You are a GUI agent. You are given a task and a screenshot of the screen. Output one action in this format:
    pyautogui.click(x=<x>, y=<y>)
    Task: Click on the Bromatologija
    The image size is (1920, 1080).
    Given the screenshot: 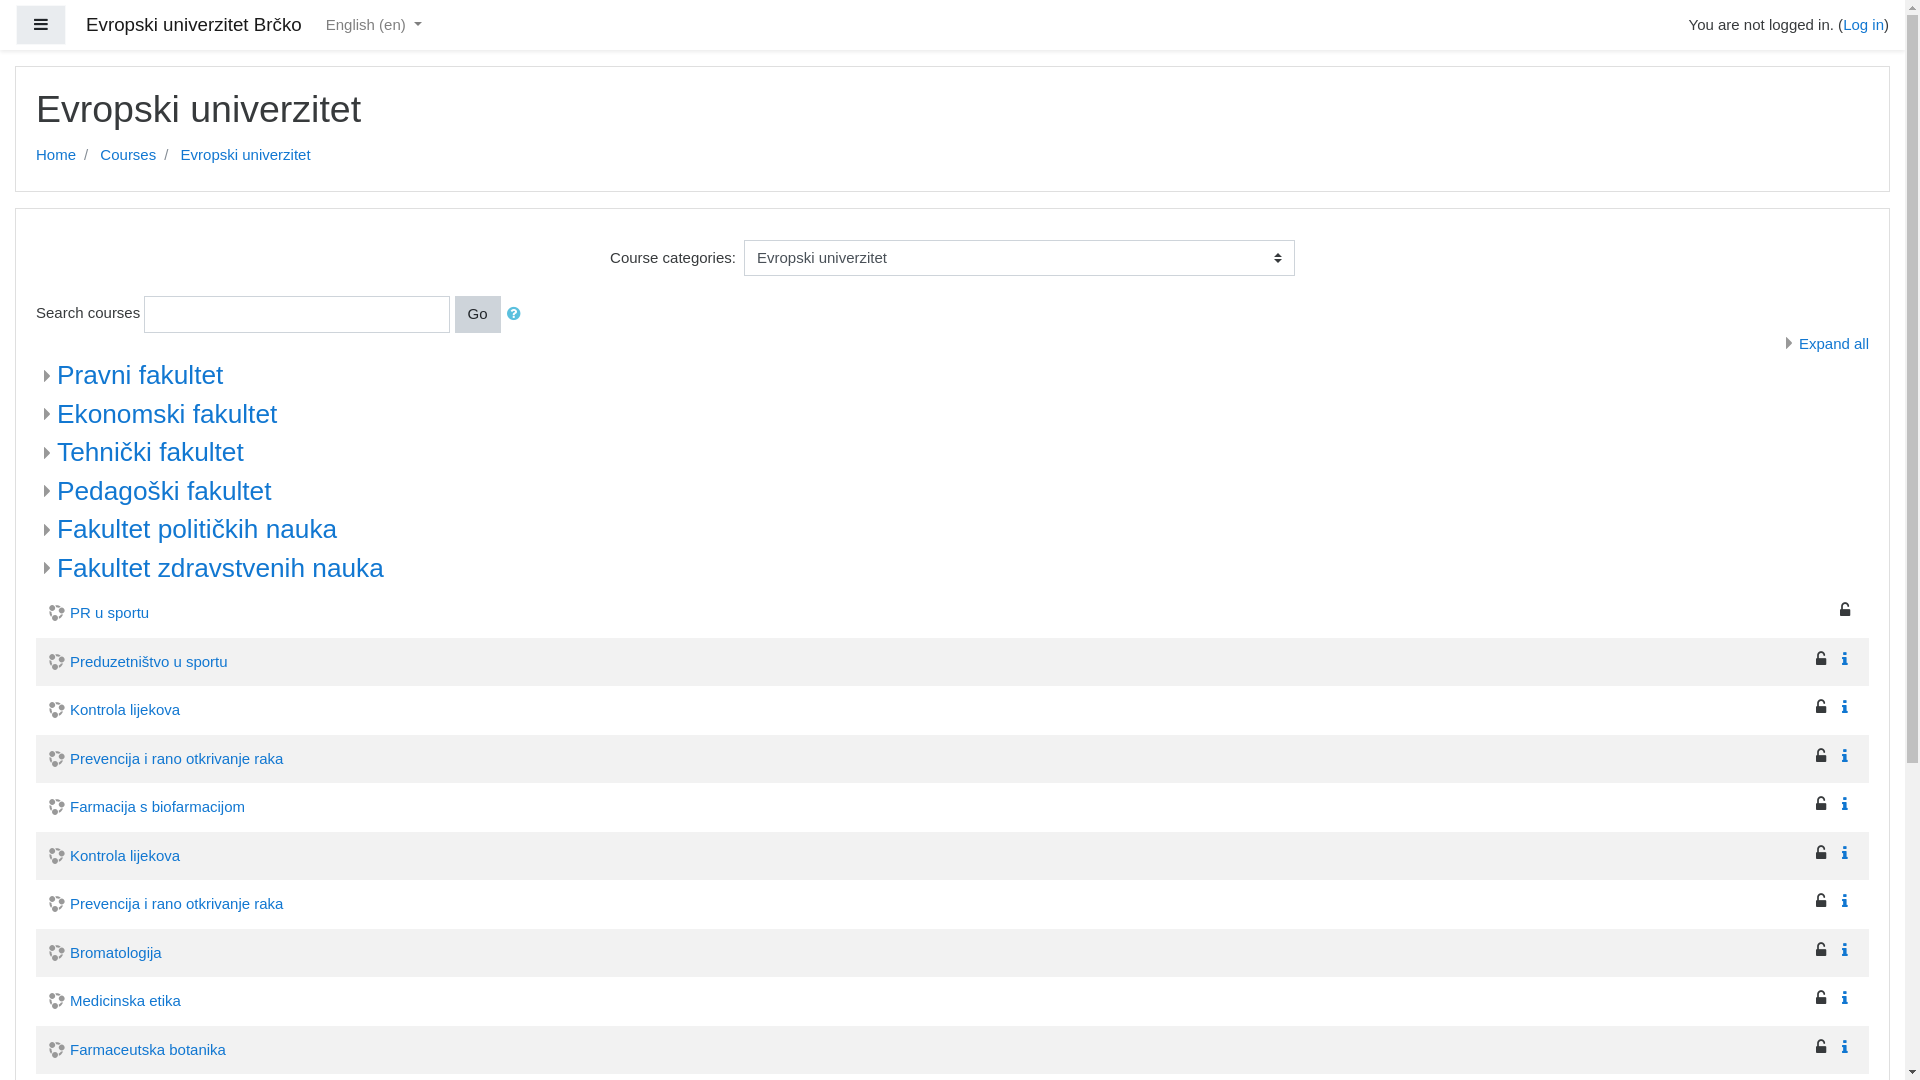 What is the action you would take?
    pyautogui.click(x=106, y=954)
    